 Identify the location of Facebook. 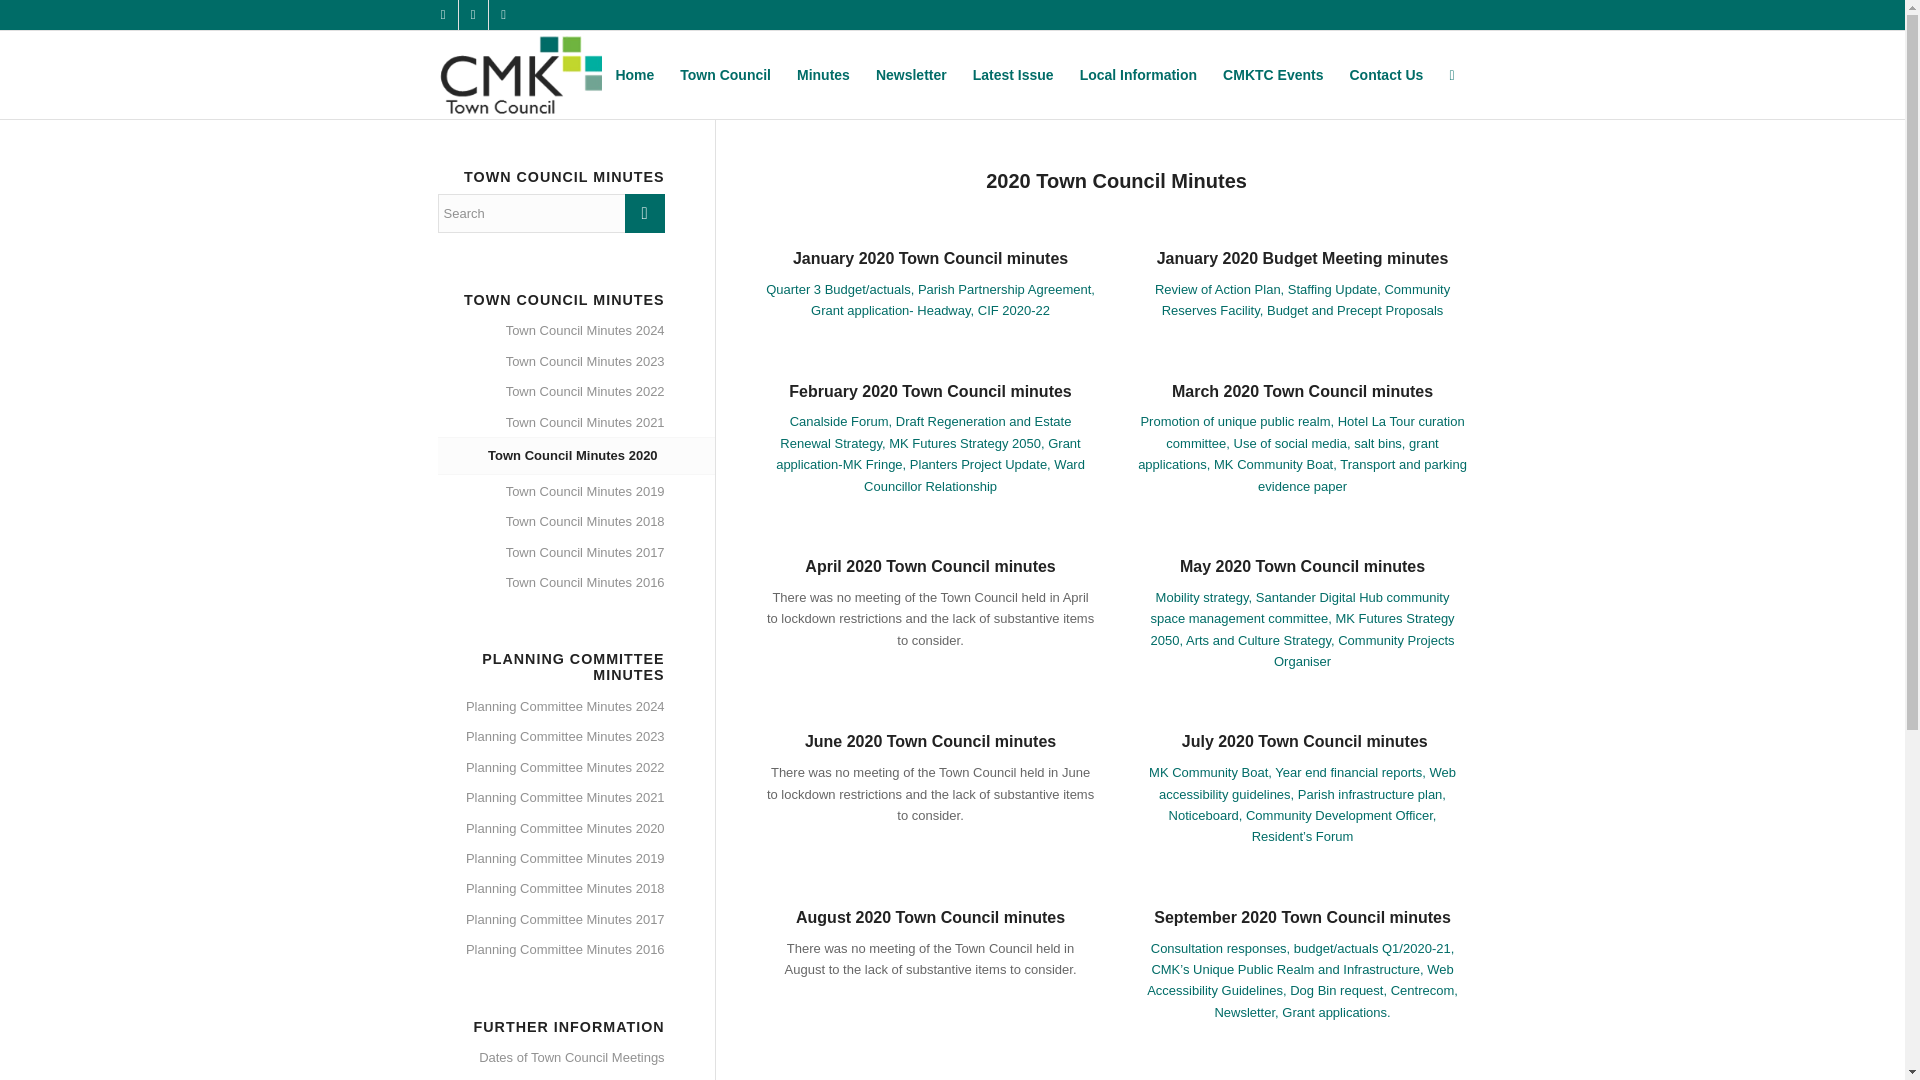
(472, 15).